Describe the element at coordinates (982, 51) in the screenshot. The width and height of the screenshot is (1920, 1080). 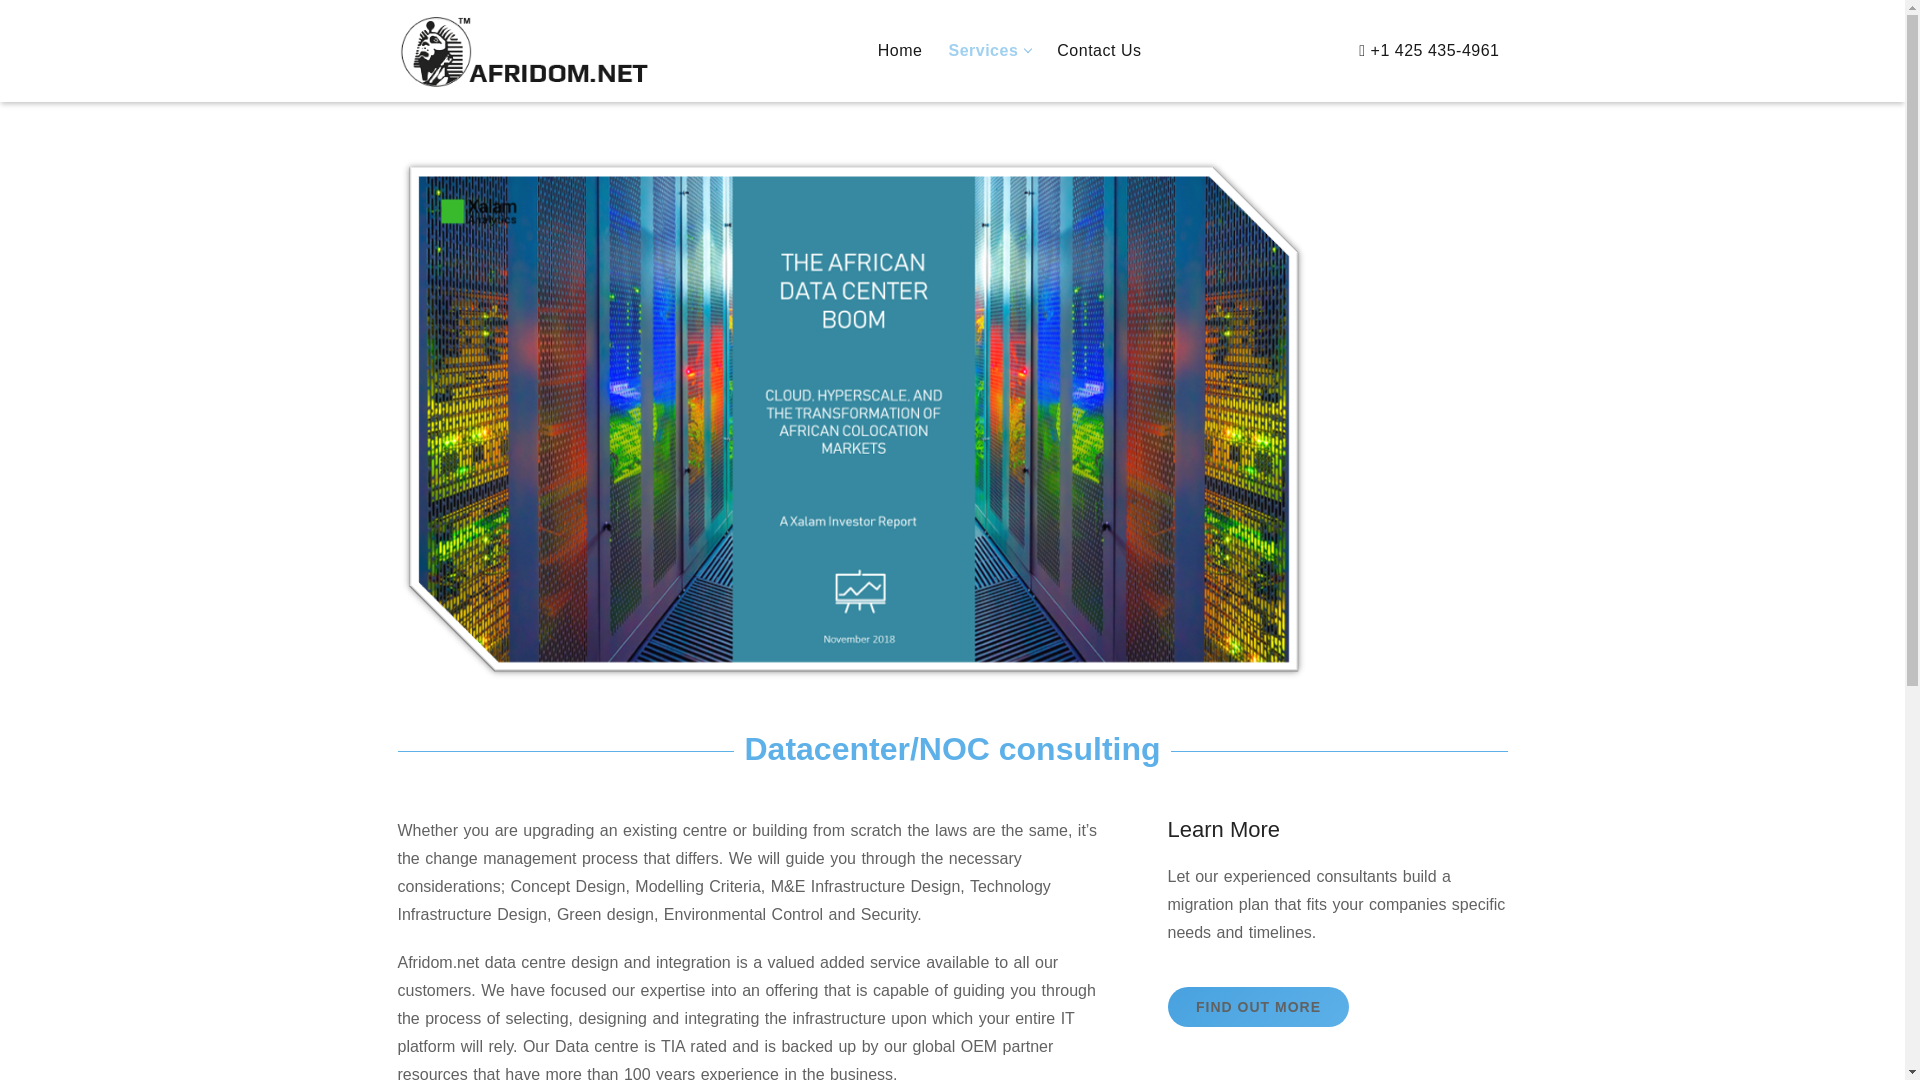
I see `Services` at that location.